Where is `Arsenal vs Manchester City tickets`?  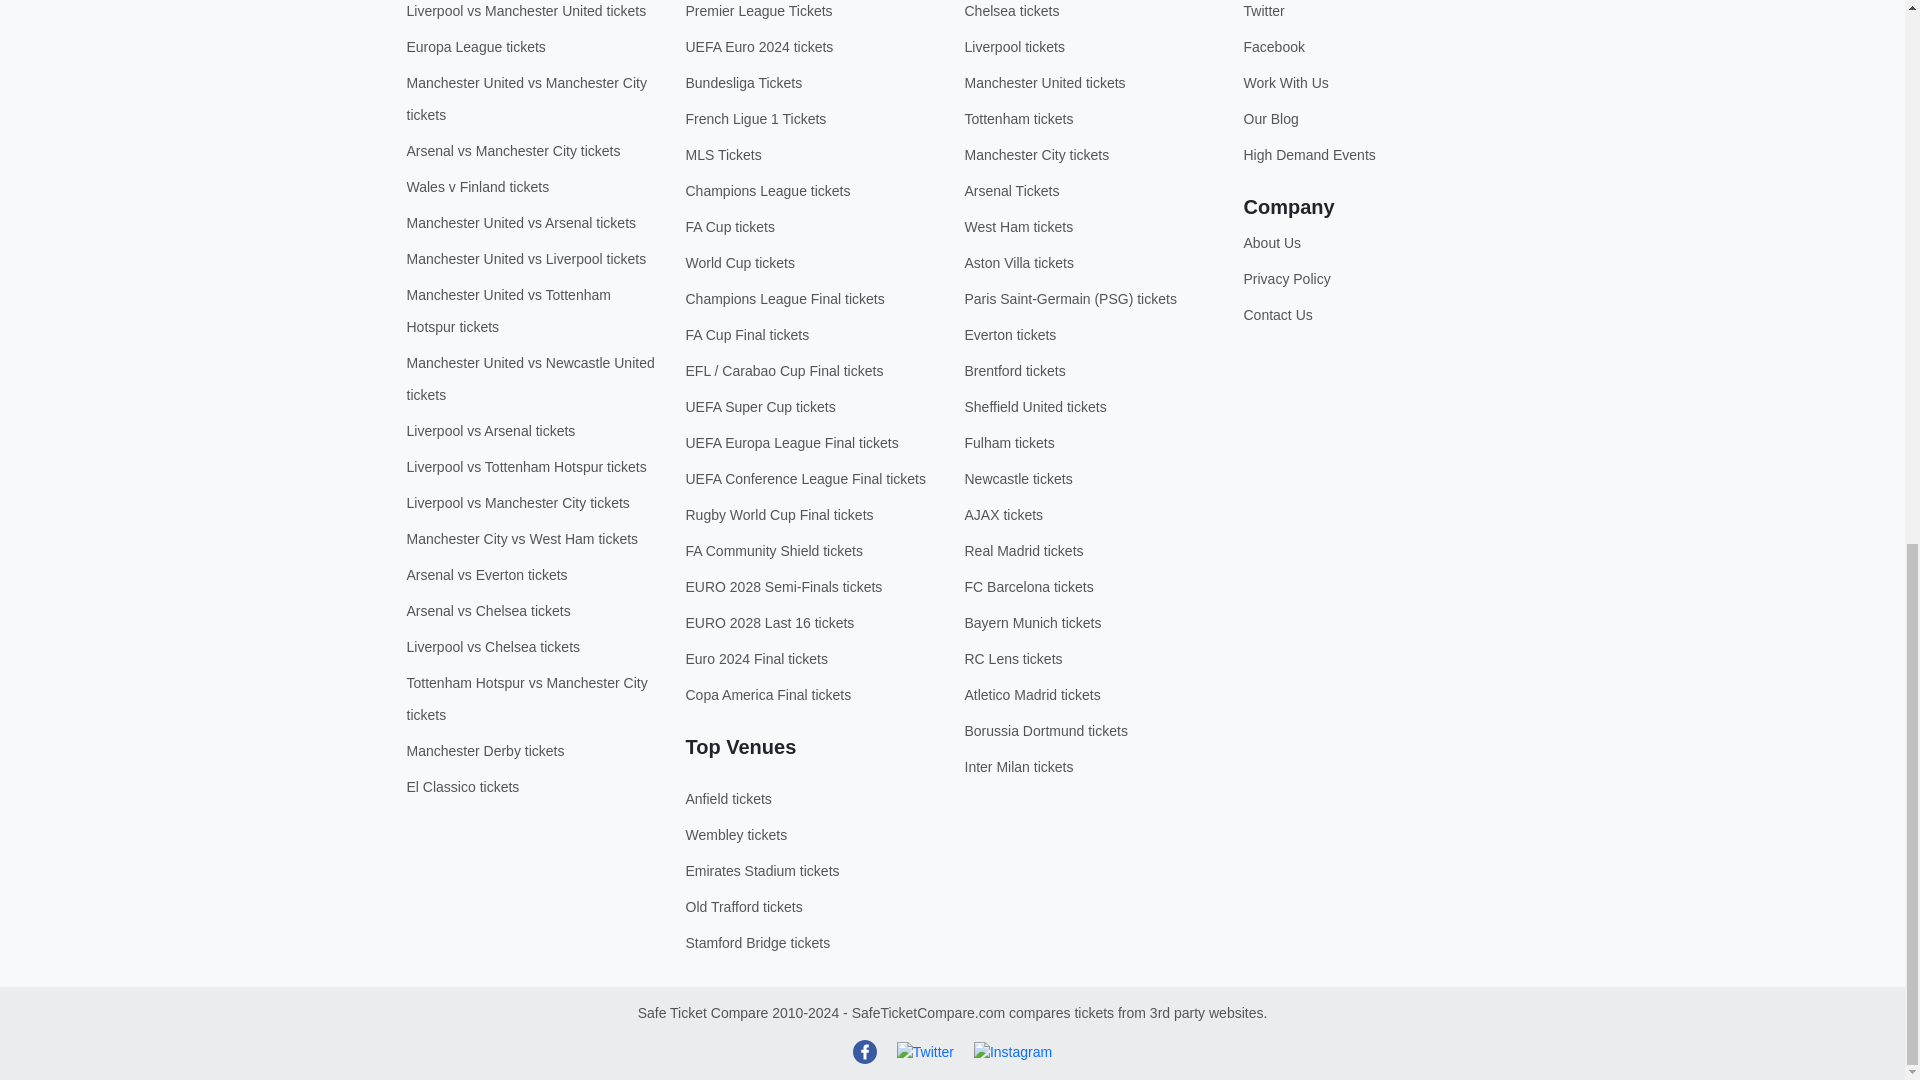 Arsenal vs Manchester City tickets is located at coordinates (512, 150).